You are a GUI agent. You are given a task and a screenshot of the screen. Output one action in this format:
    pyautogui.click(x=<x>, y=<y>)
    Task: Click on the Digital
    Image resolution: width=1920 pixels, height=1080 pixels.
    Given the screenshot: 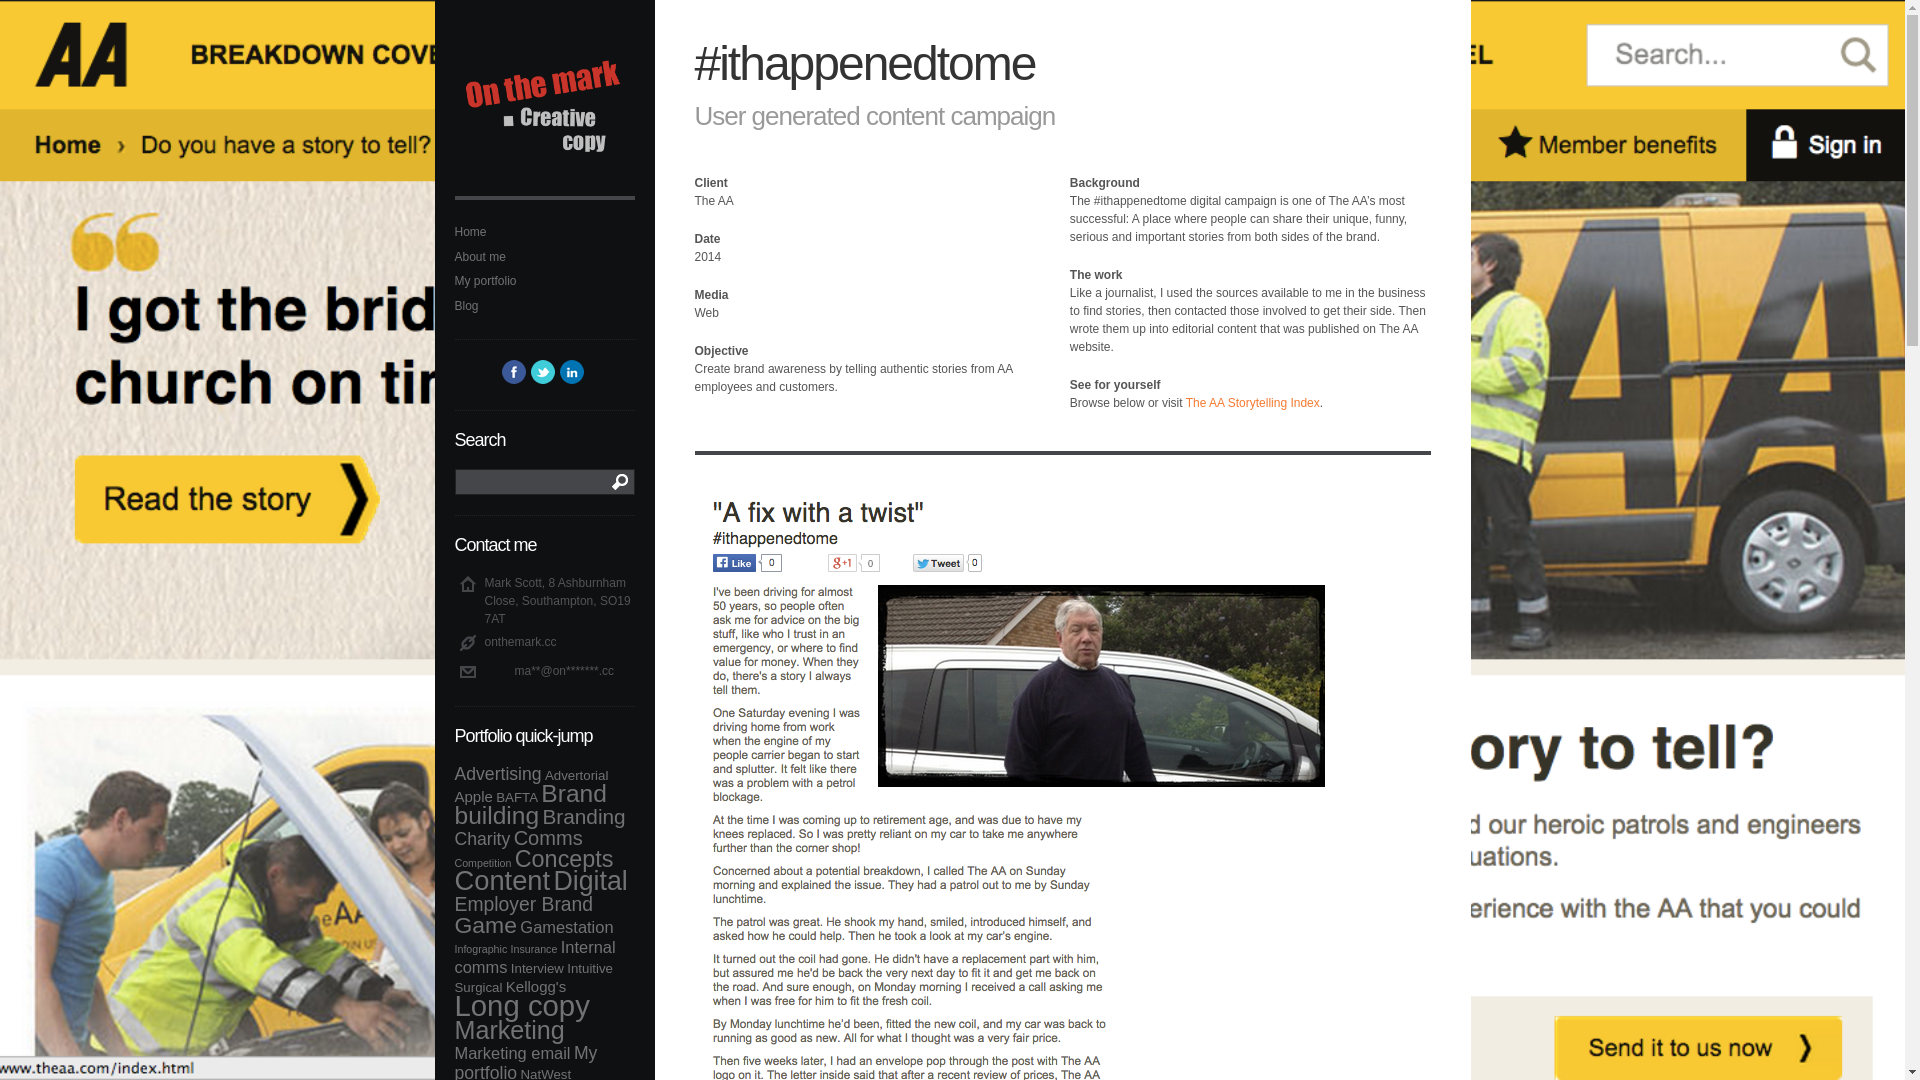 What is the action you would take?
    pyautogui.click(x=590, y=881)
    